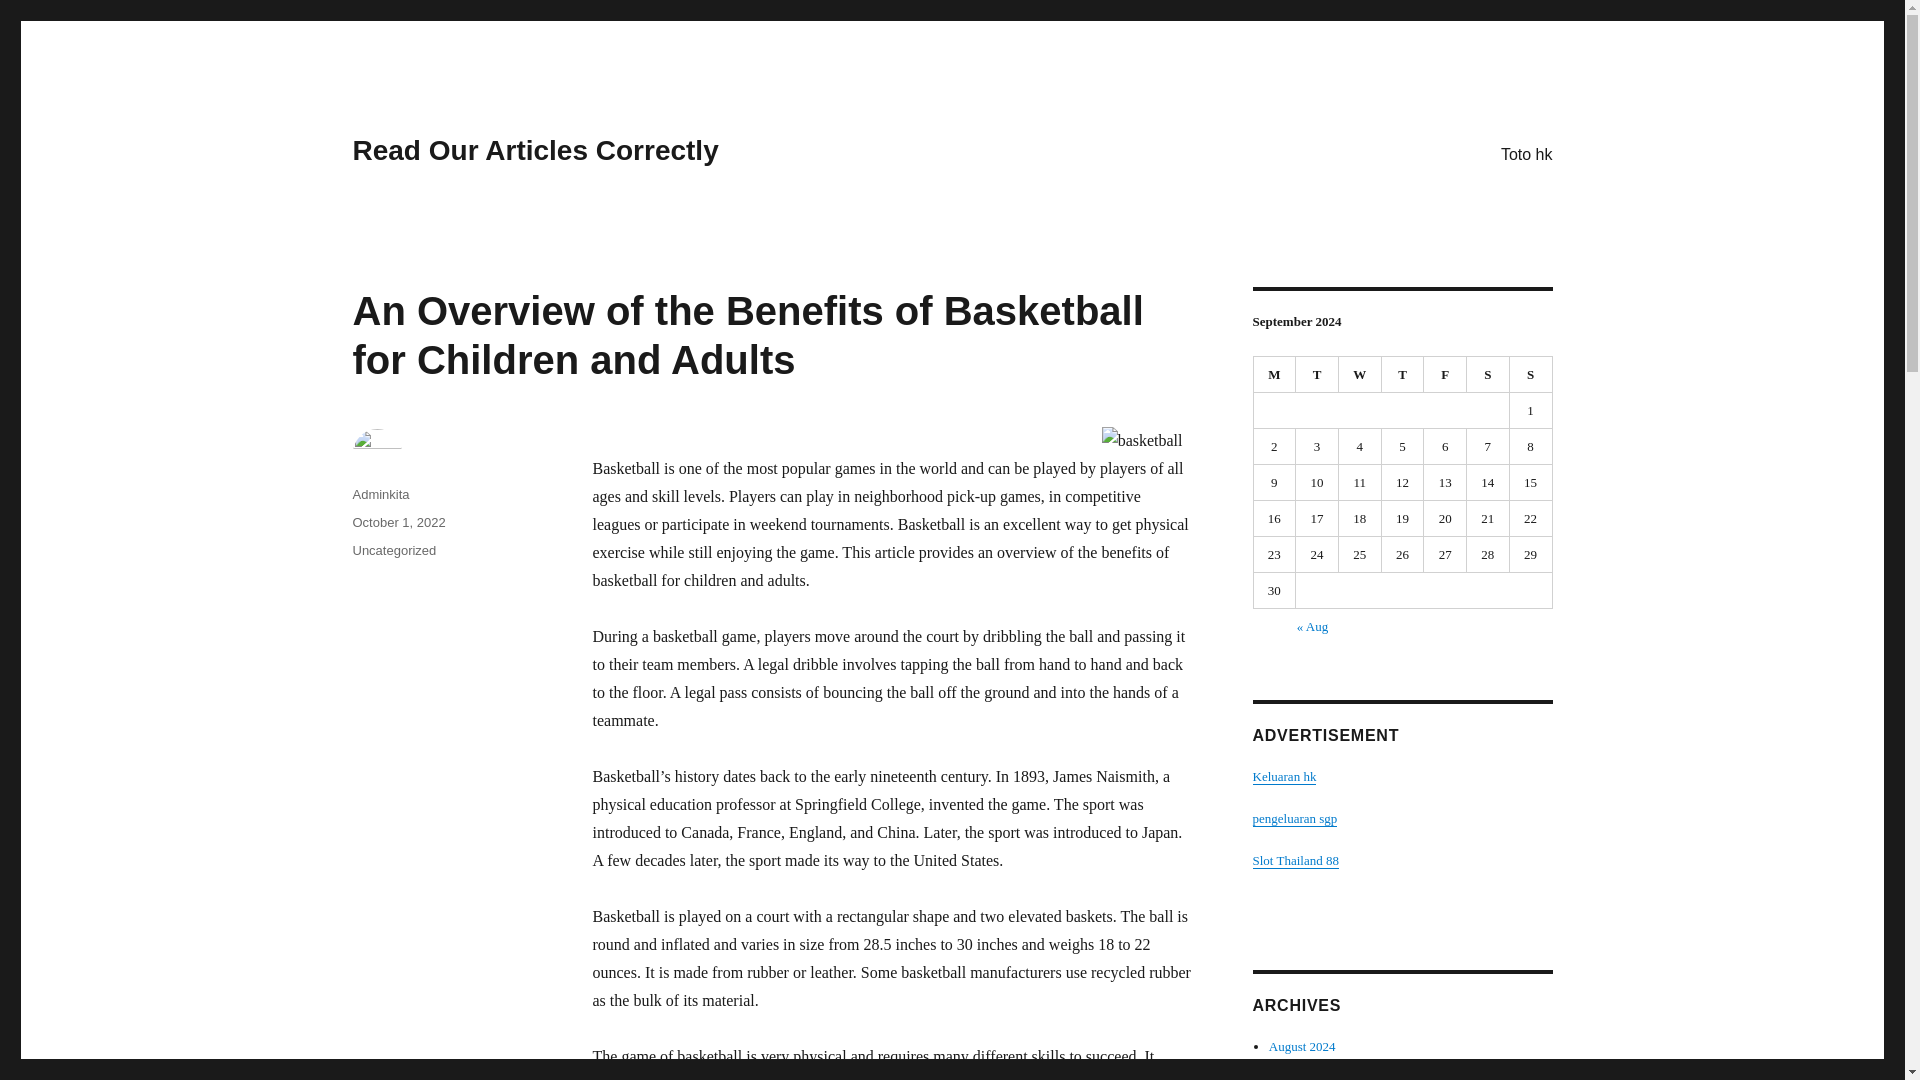  I want to click on Adminkita, so click(380, 494).